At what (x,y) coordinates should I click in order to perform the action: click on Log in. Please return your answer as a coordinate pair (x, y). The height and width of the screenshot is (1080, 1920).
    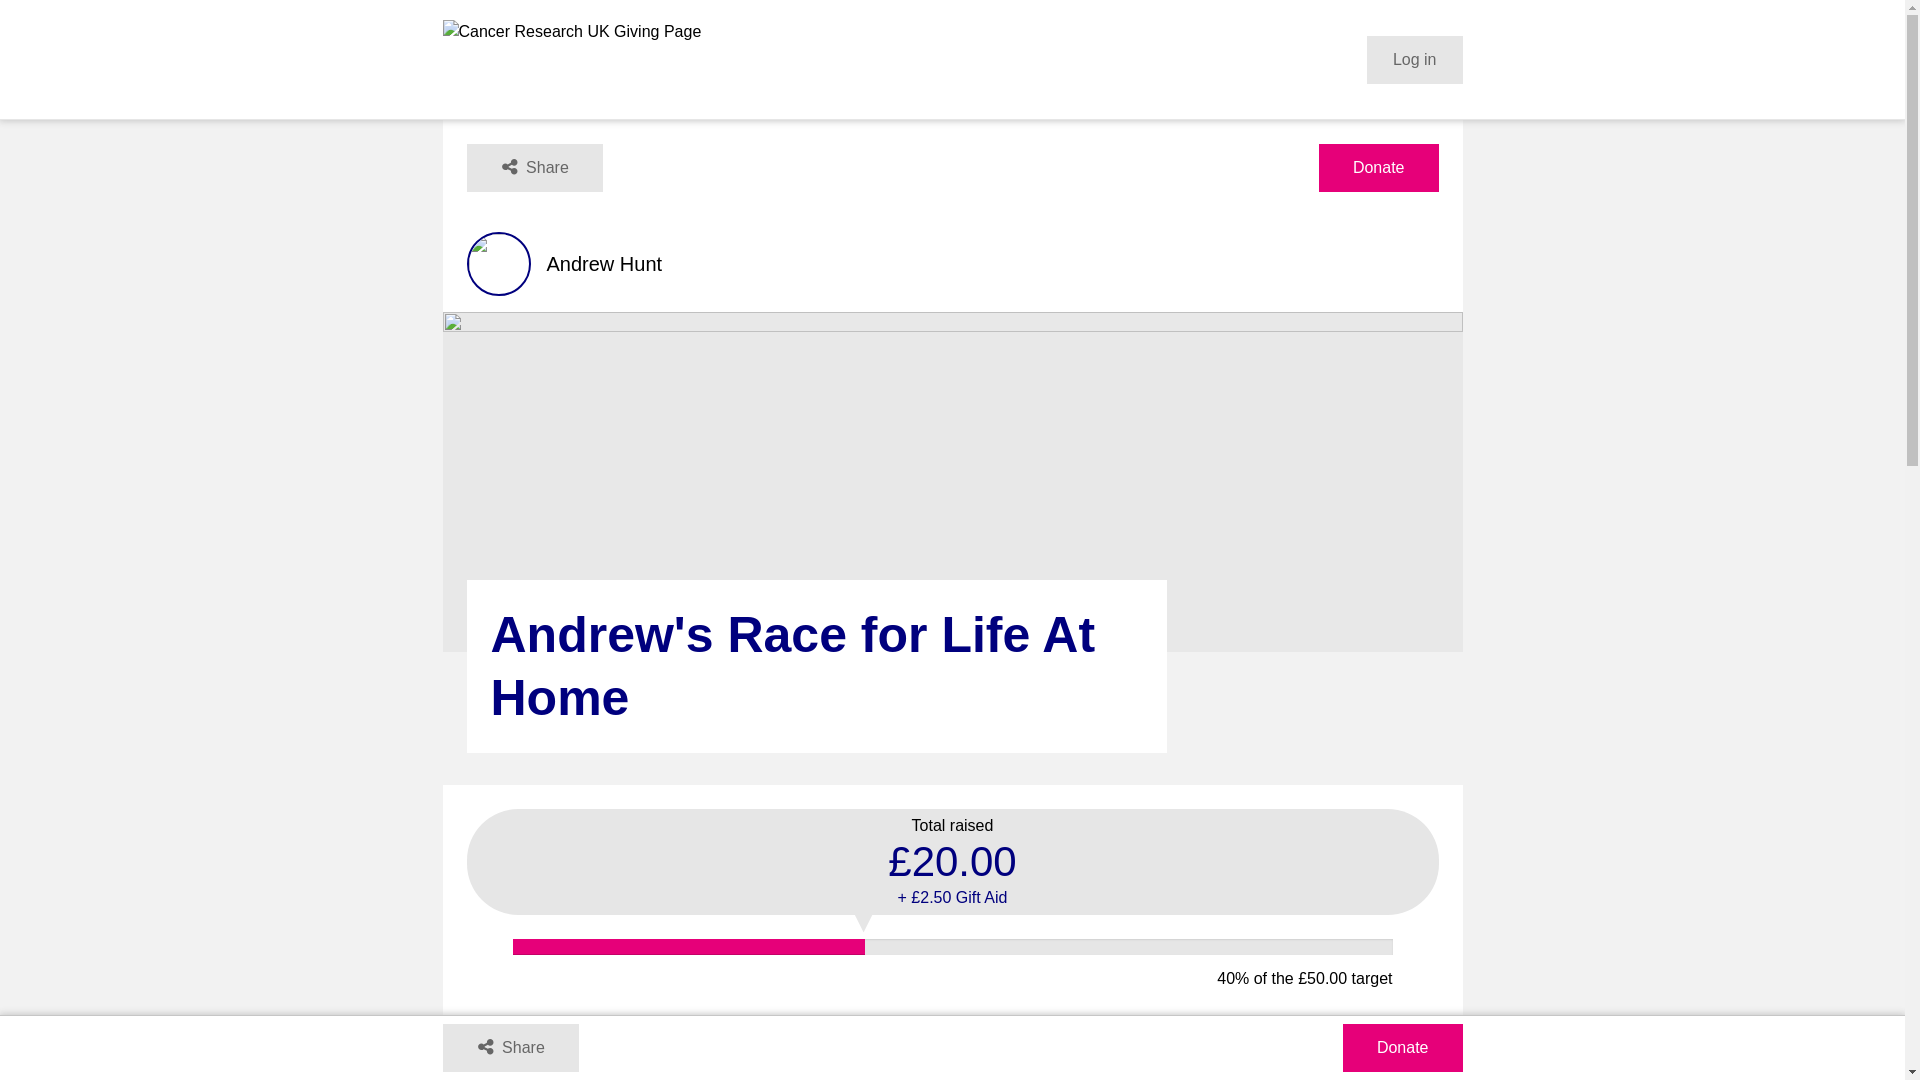
    Looking at the image, I should click on (1415, 60).